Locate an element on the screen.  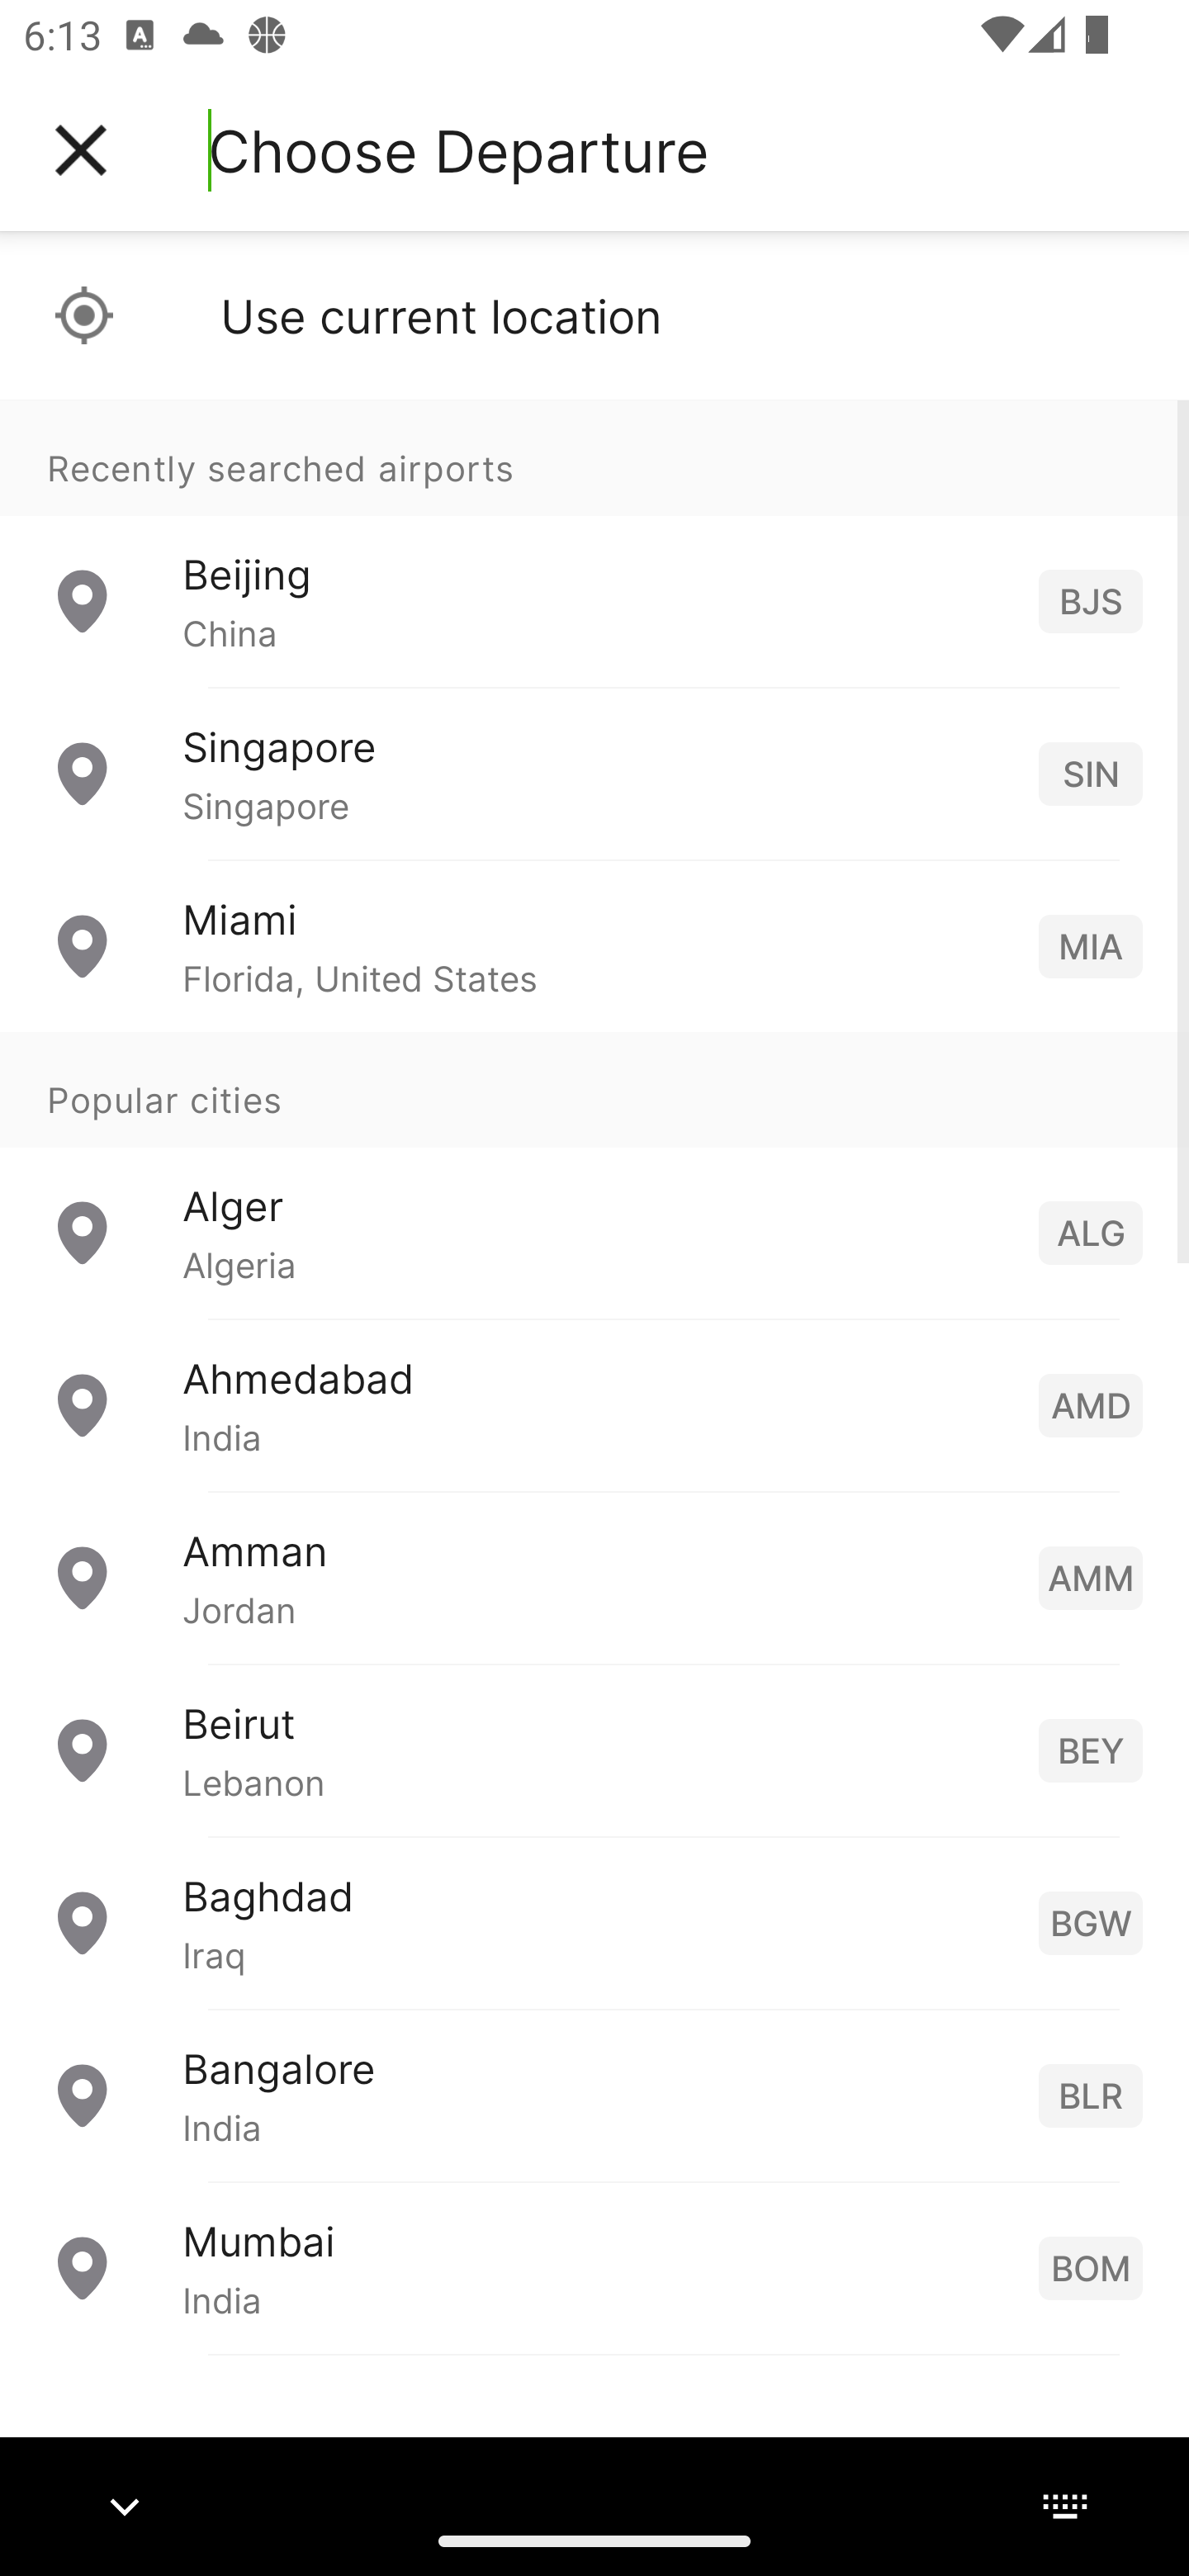
Popular cities Alger Algeria ALG is located at coordinates (594, 1176).